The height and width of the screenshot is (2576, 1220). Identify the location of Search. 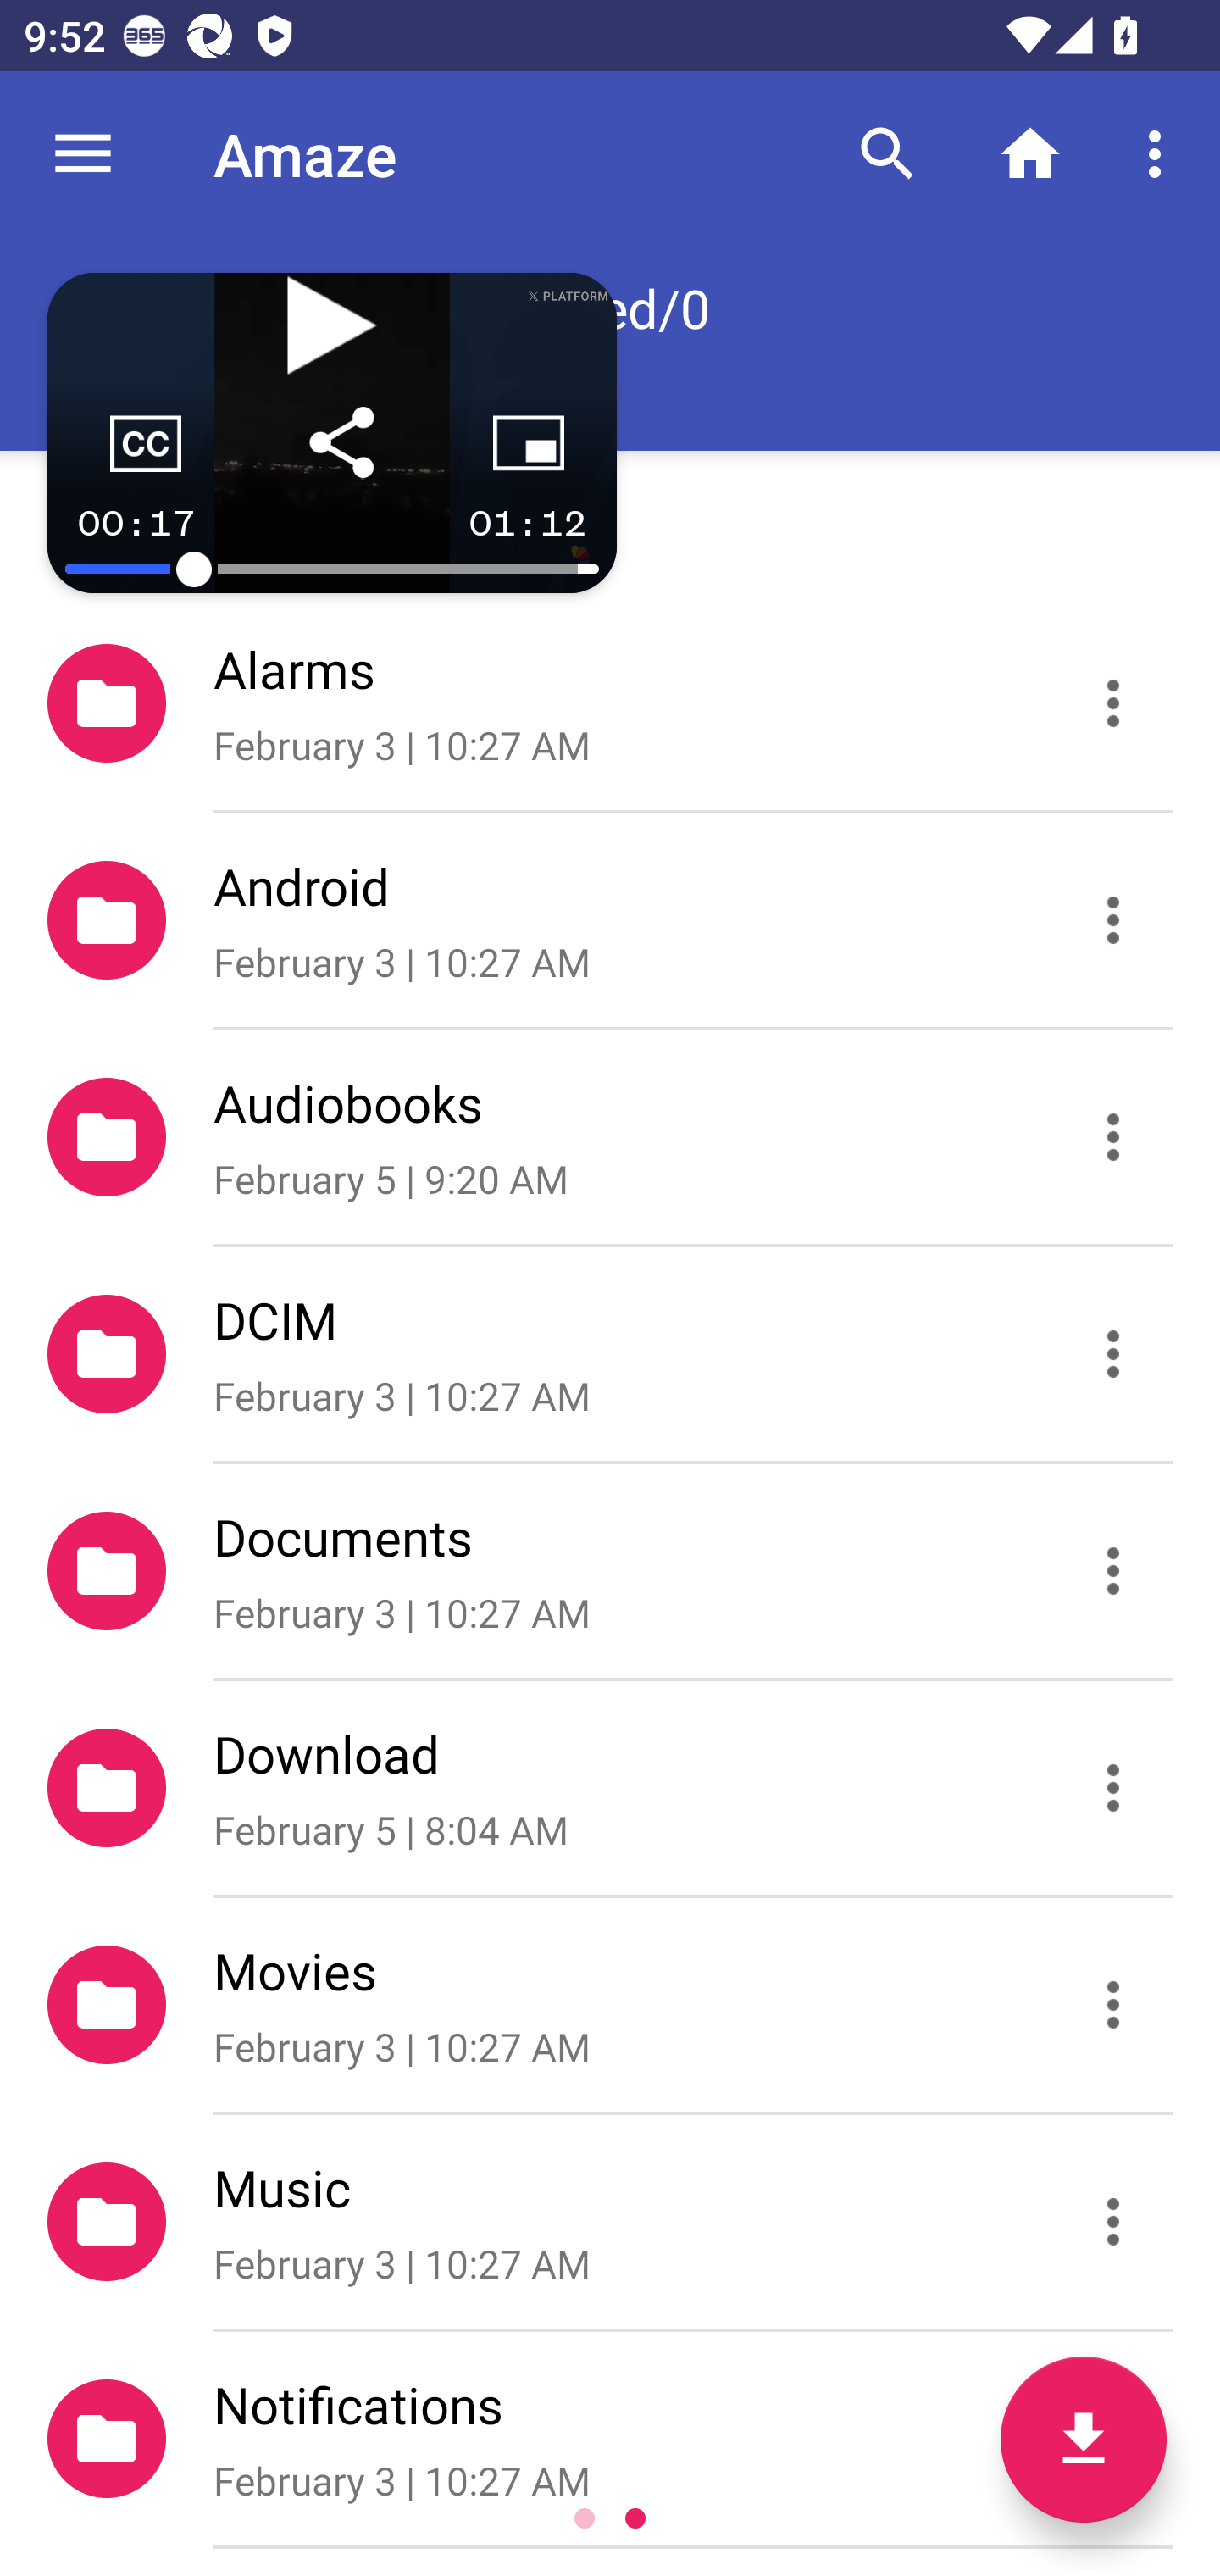
(887, 154).